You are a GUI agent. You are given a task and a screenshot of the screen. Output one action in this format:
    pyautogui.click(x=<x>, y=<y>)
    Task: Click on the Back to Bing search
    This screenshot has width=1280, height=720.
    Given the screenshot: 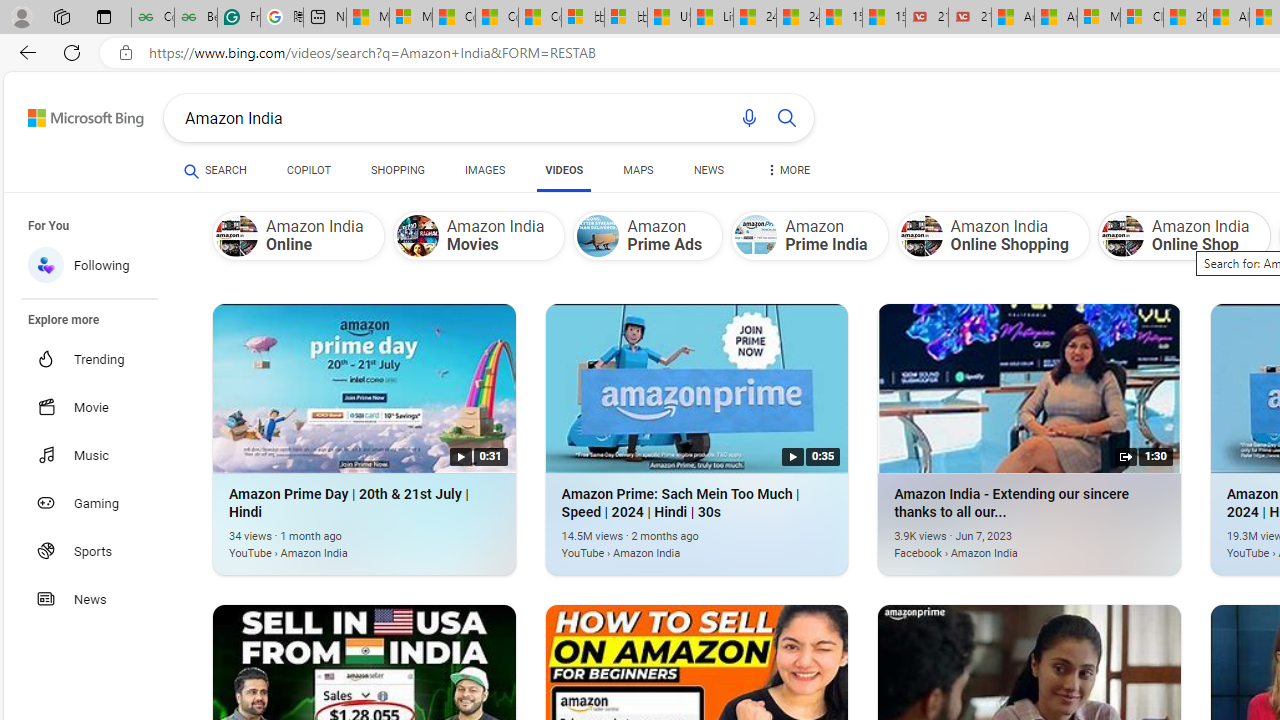 What is the action you would take?
    pyautogui.click(x=73, y=114)
    